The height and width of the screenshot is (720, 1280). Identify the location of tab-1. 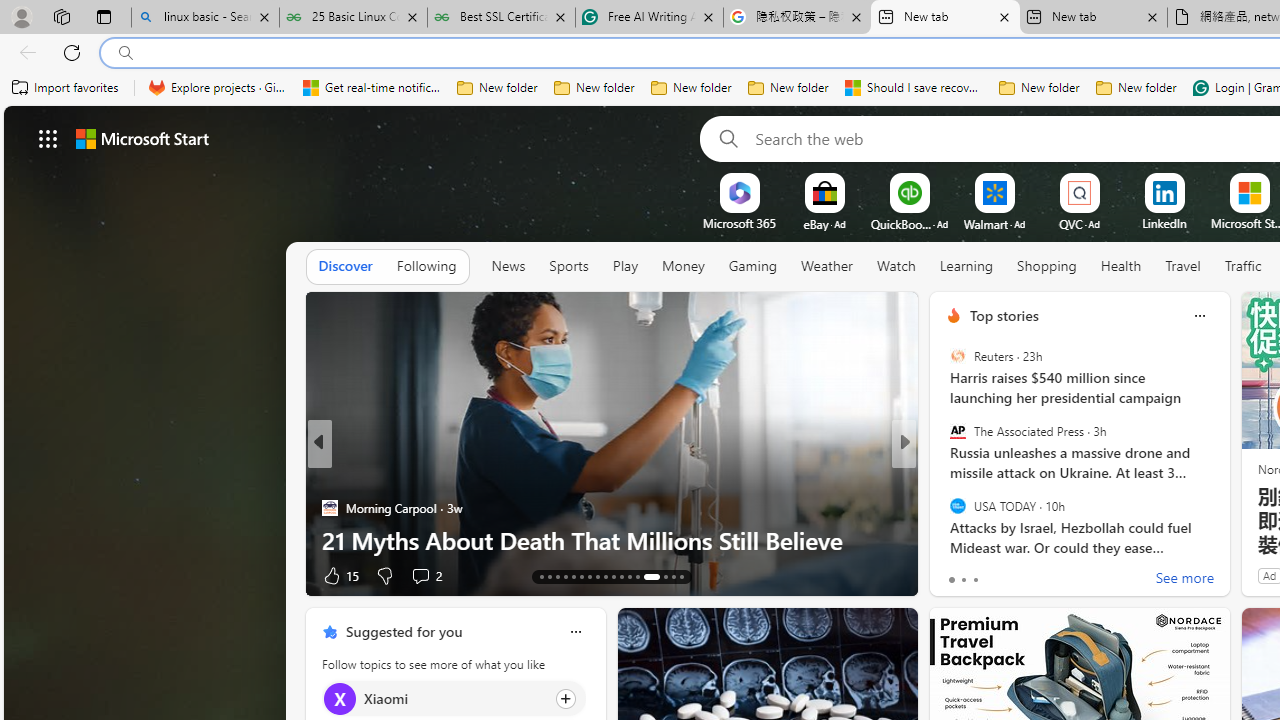
(964, 580).